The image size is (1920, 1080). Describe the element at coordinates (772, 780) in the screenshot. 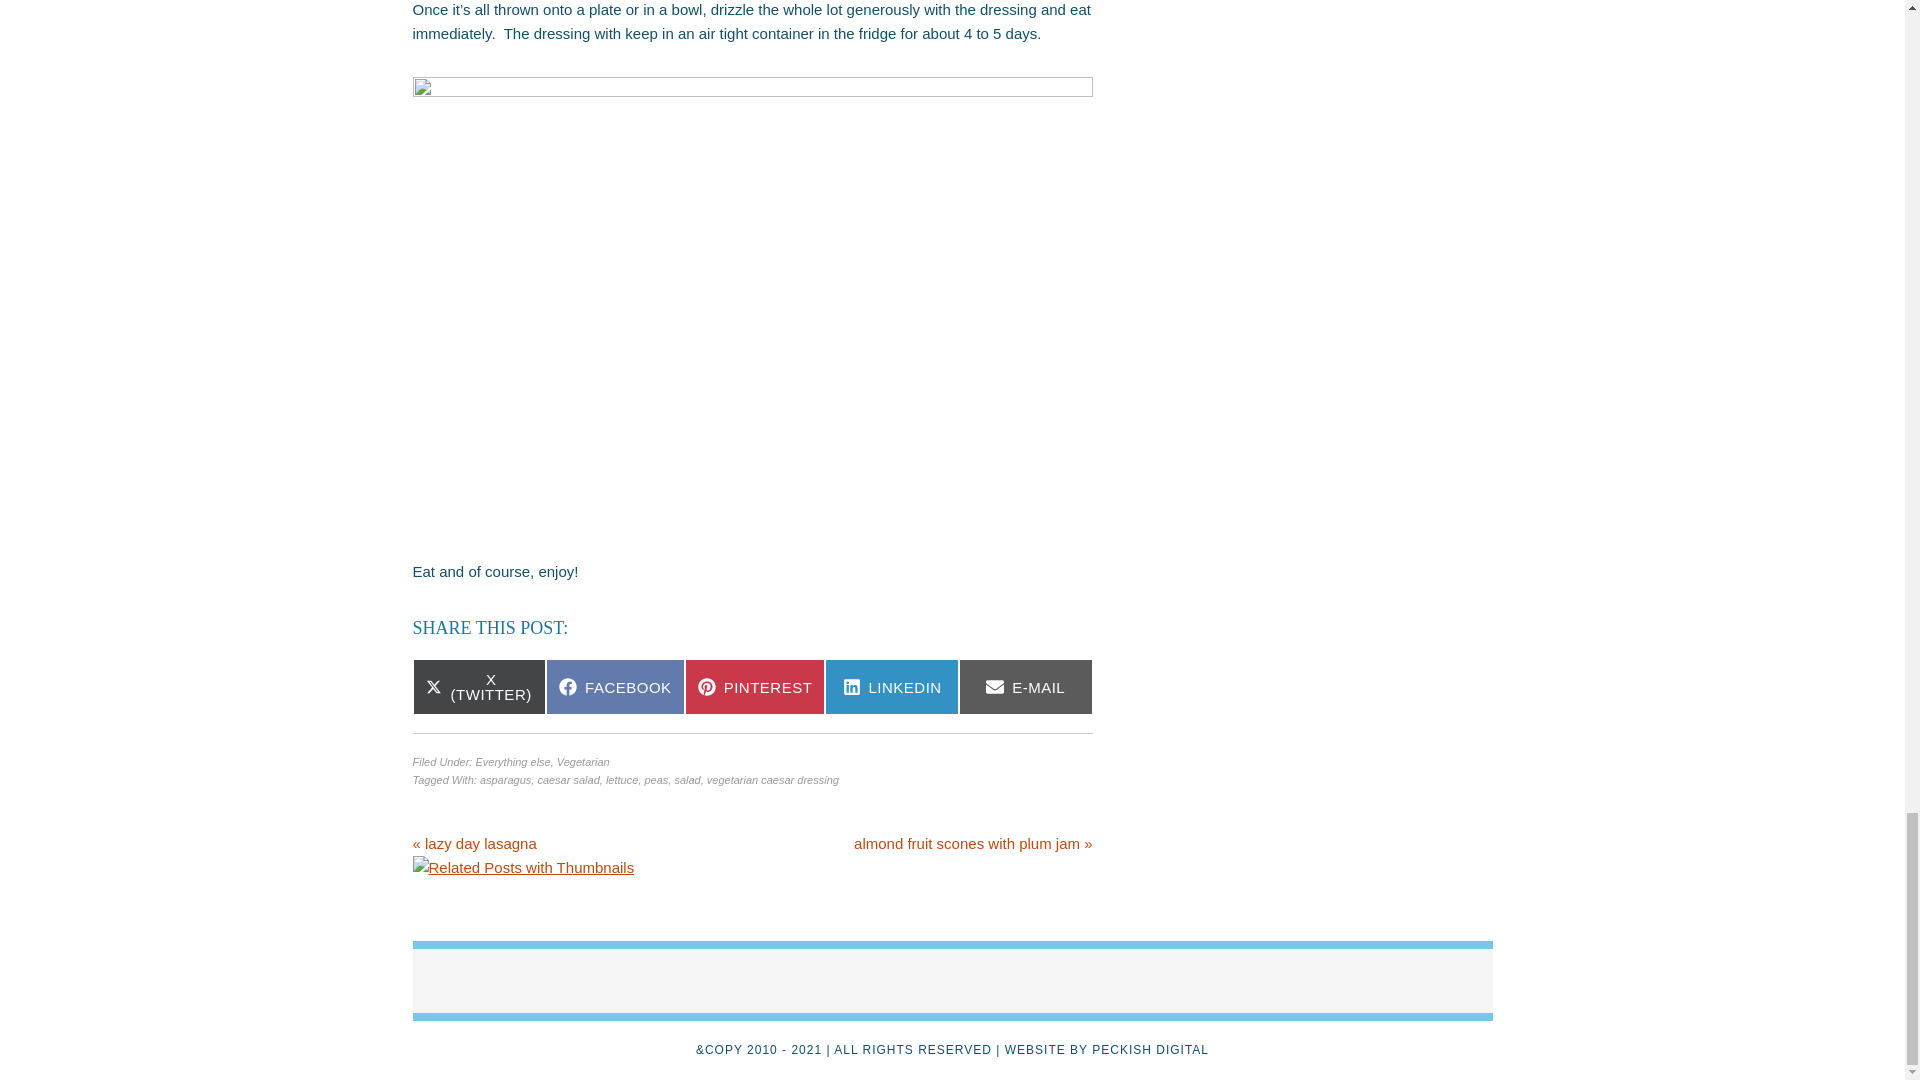

I see `vegetarian caesar dressing` at that location.